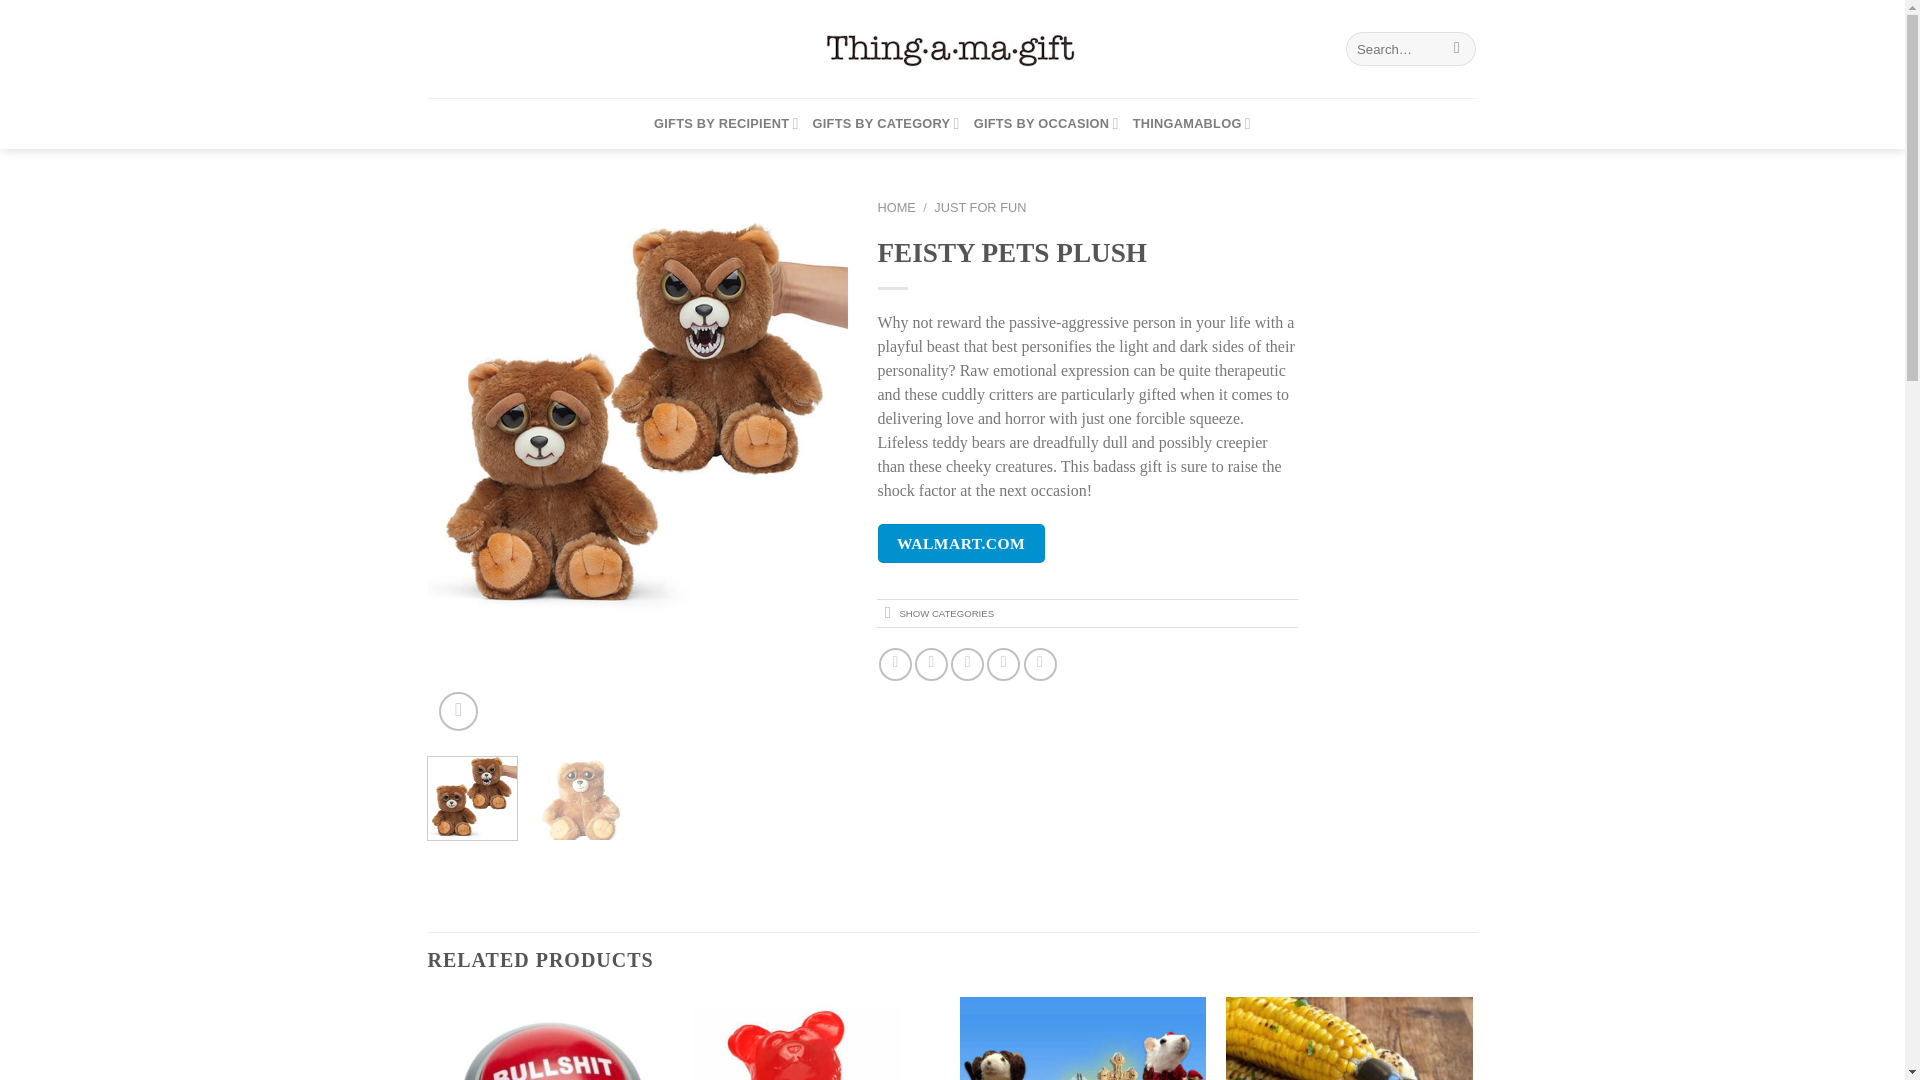  What do you see at coordinates (1002, 664) in the screenshot?
I see `Pin on Pinterest` at bounding box center [1002, 664].